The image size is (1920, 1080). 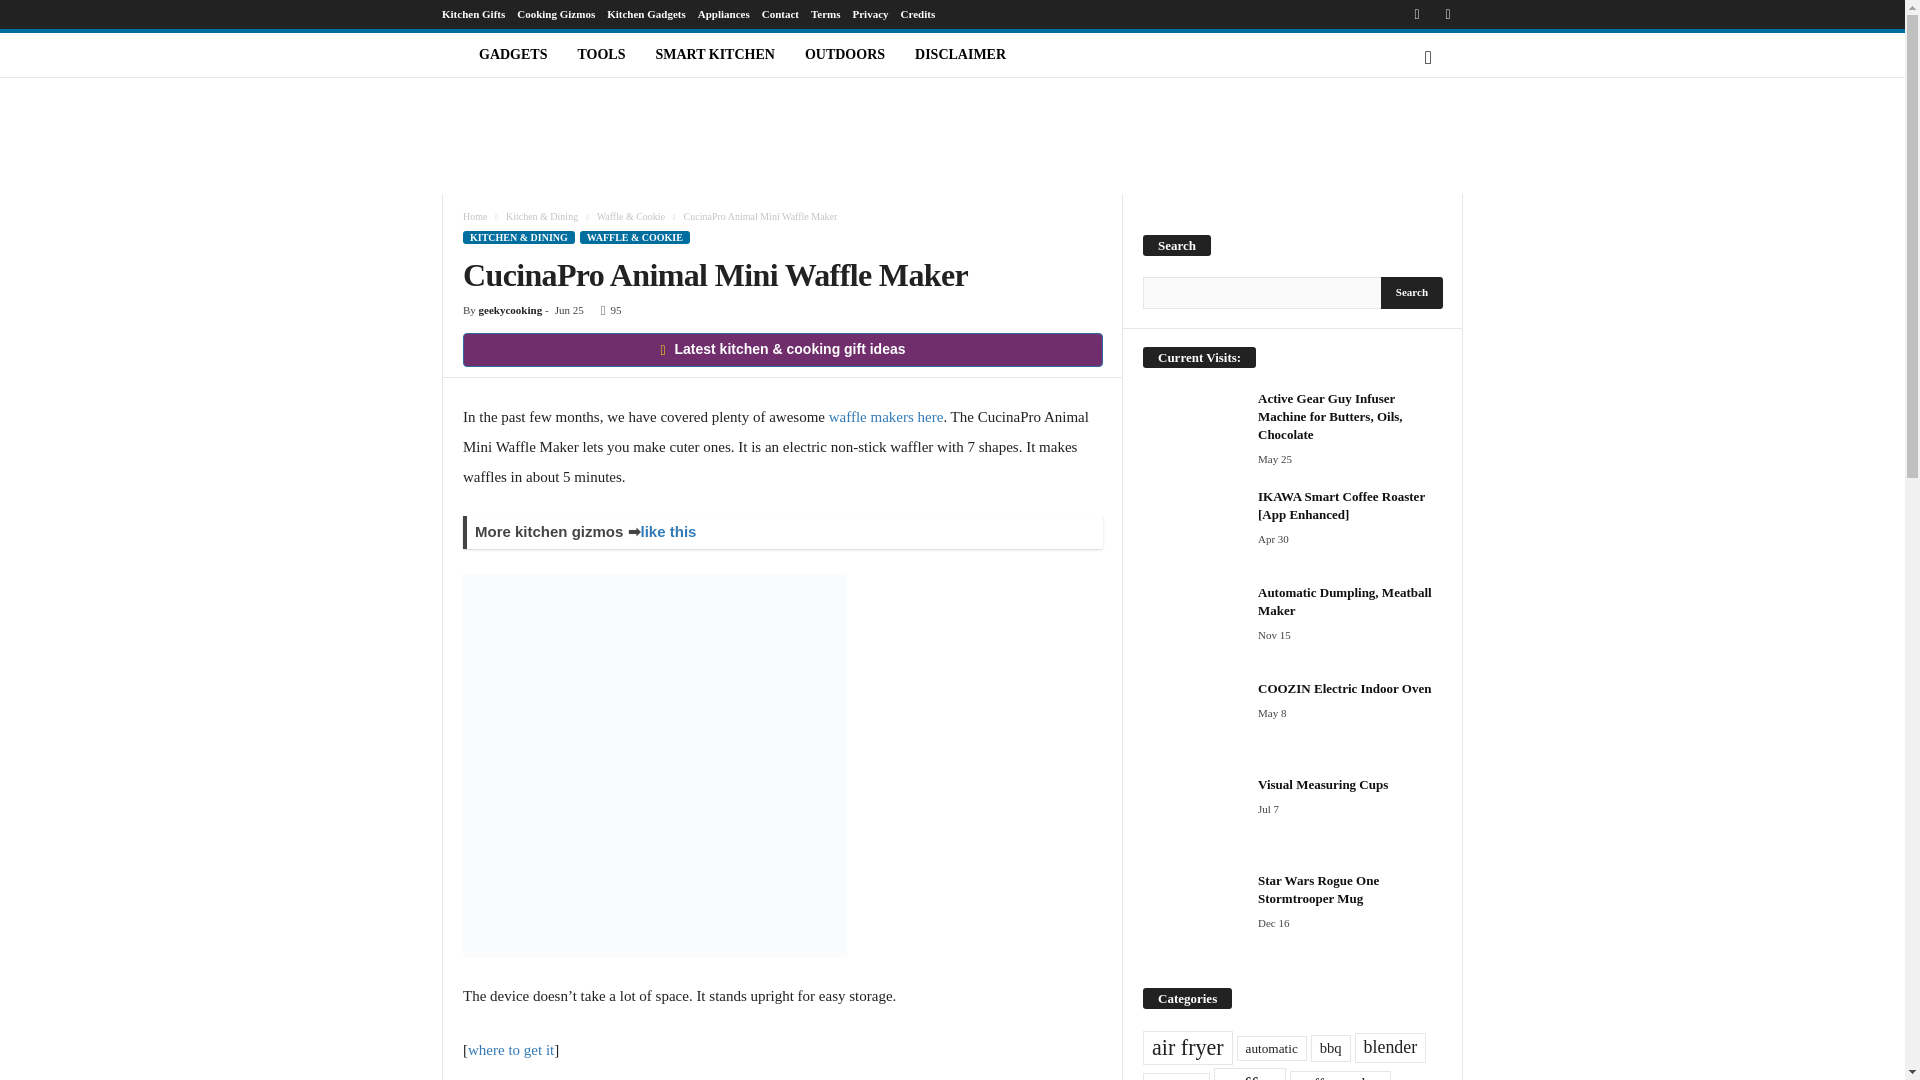 What do you see at coordinates (646, 14) in the screenshot?
I see `Kitchen Gadgets` at bounding box center [646, 14].